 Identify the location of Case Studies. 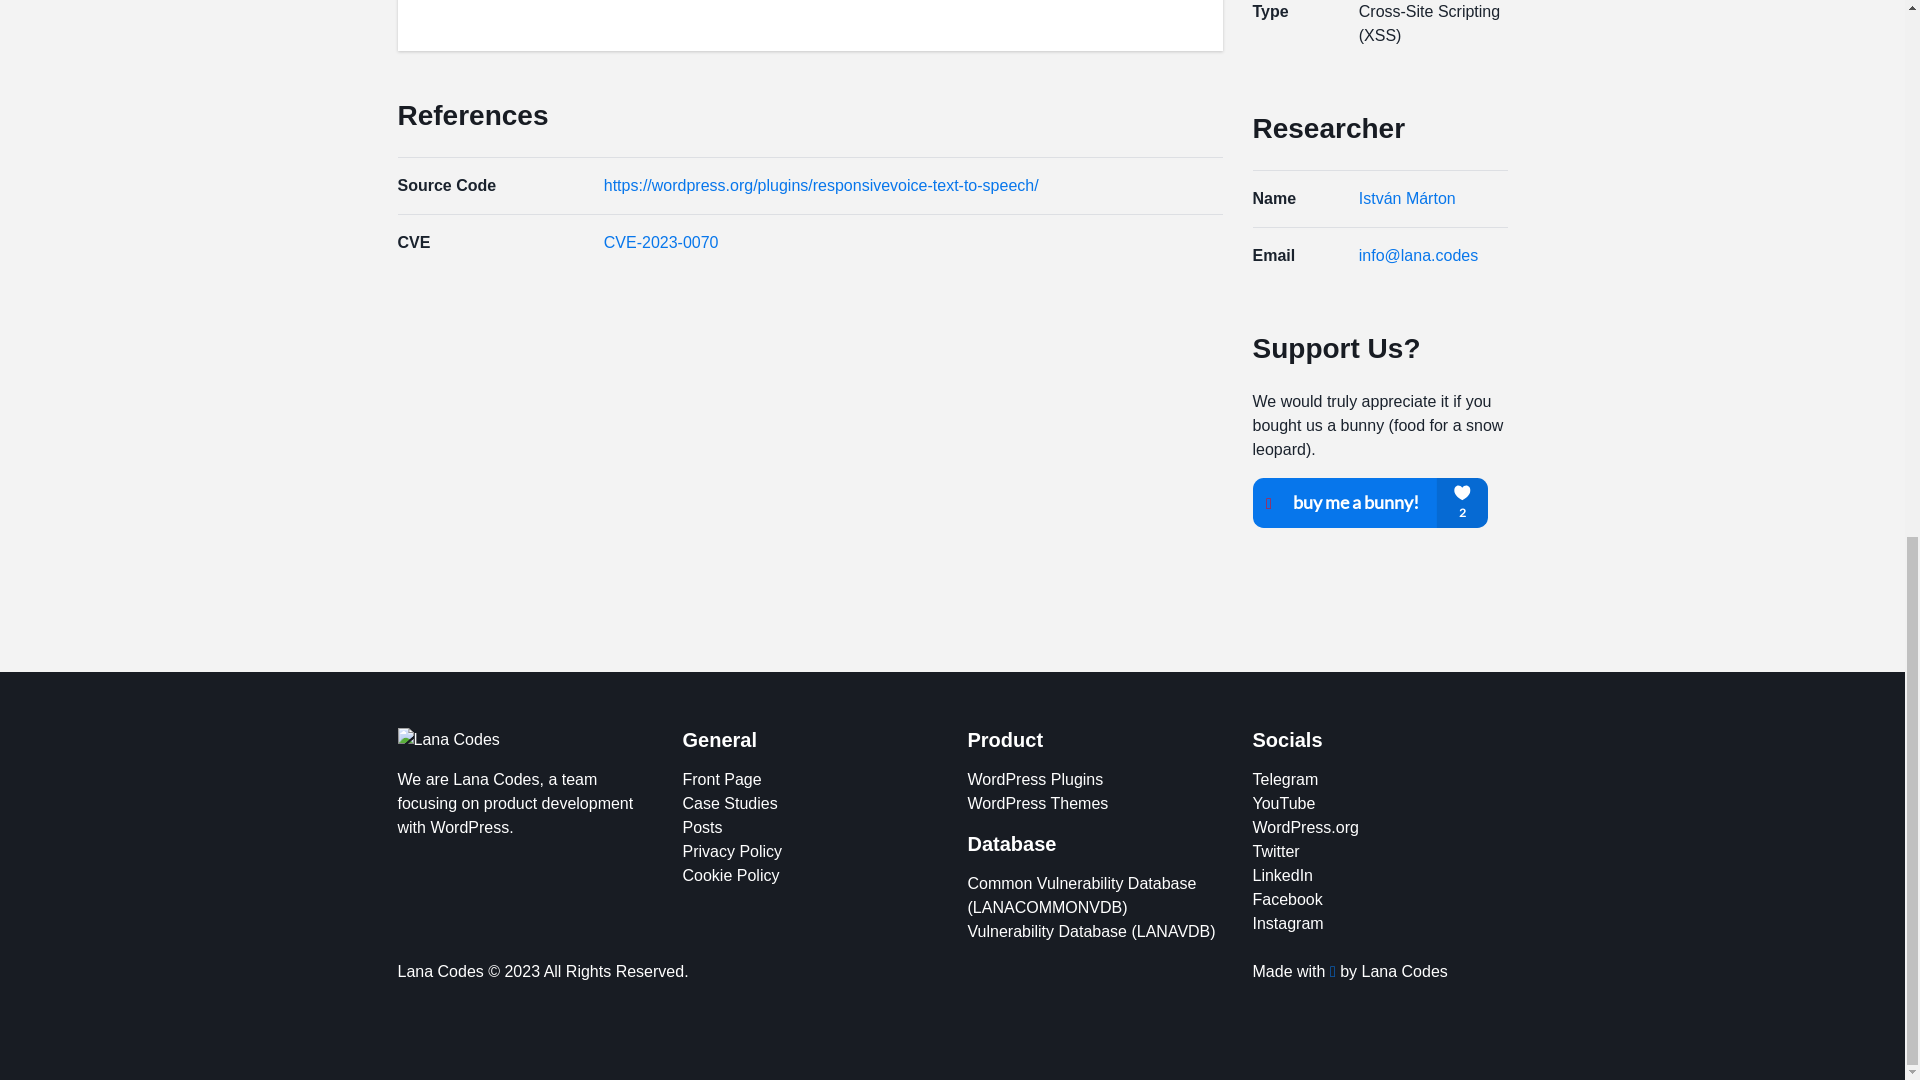
(729, 803).